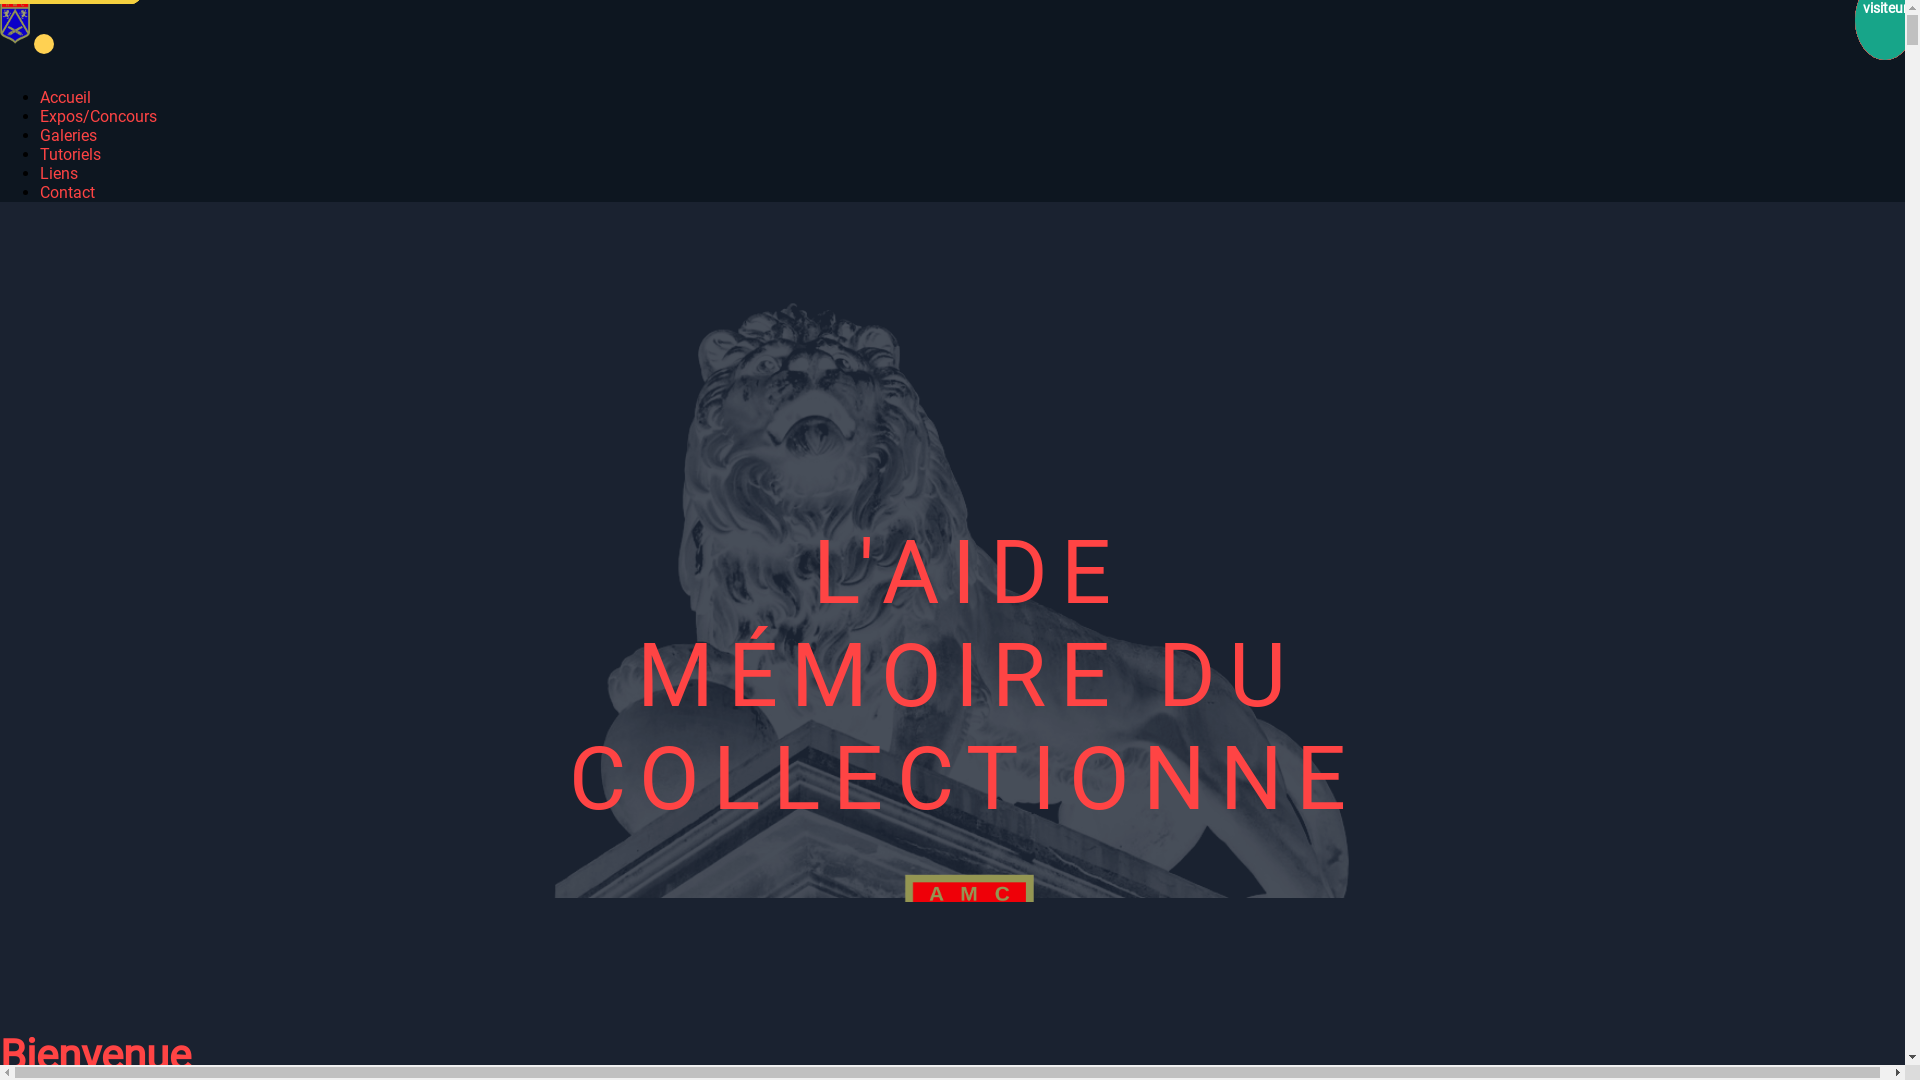 This screenshot has height=1080, width=1920. What do you see at coordinates (59, 174) in the screenshot?
I see `Liens` at bounding box center [59, 174].